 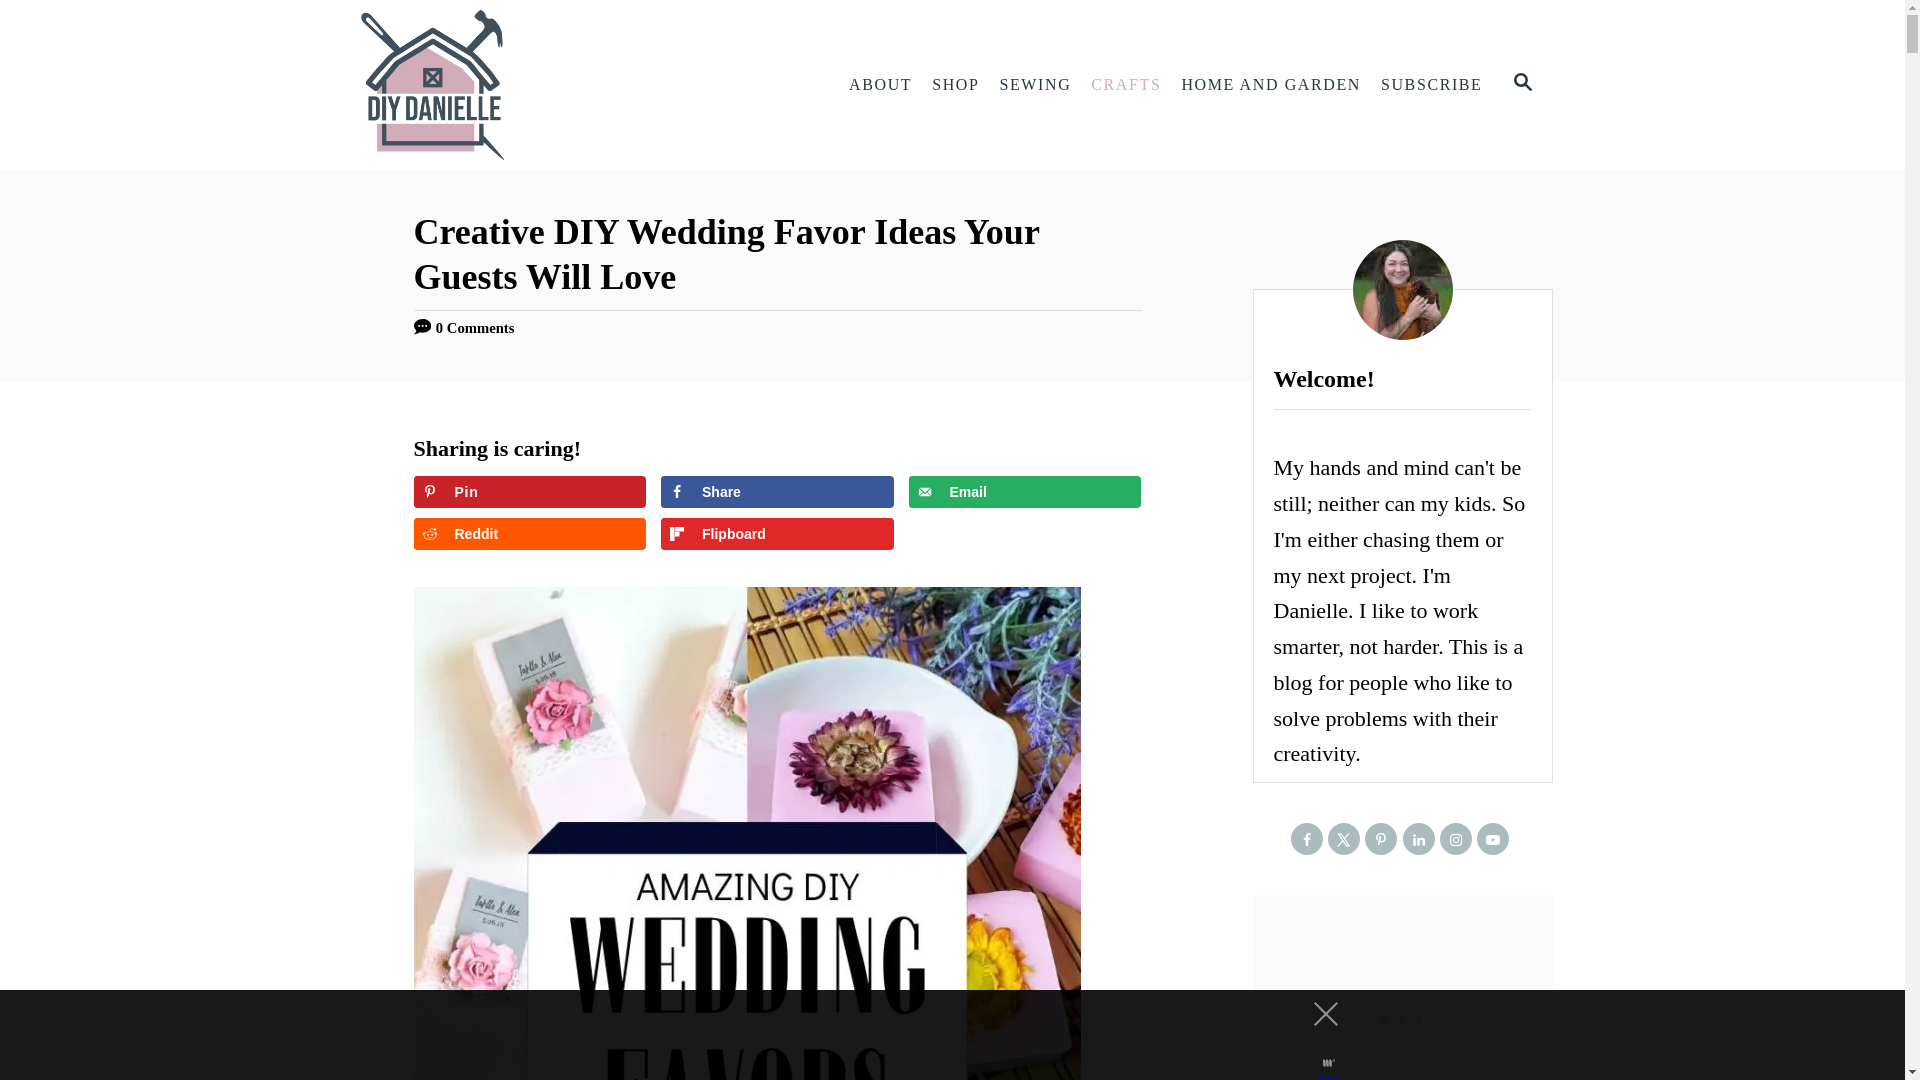 What do you see at coordinates (777, 492) in the screenshot?
I see `Share` at bounding box center [777, 492].